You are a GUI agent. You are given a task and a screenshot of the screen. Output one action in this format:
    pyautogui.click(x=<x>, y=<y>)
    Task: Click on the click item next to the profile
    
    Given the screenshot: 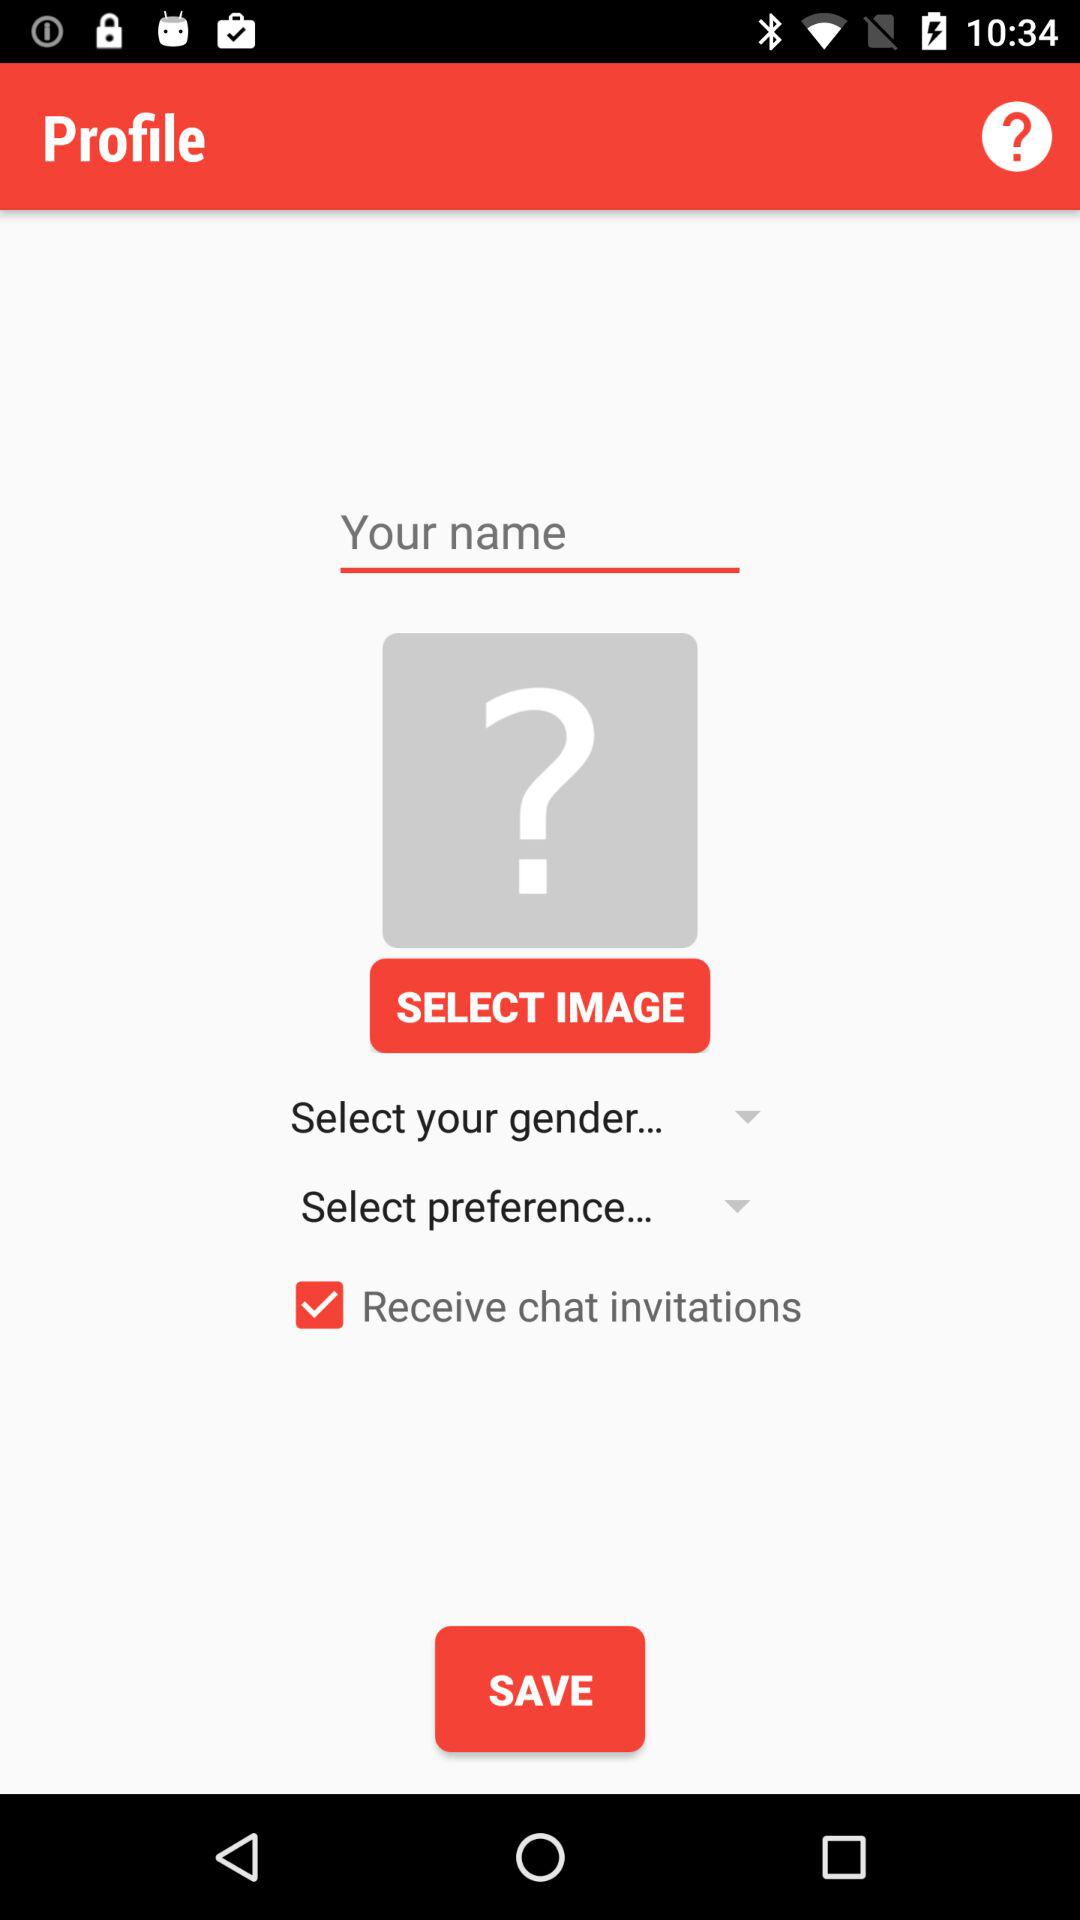 What is the action you would take?
    pyautogui.click(x=1016, y=136)
    